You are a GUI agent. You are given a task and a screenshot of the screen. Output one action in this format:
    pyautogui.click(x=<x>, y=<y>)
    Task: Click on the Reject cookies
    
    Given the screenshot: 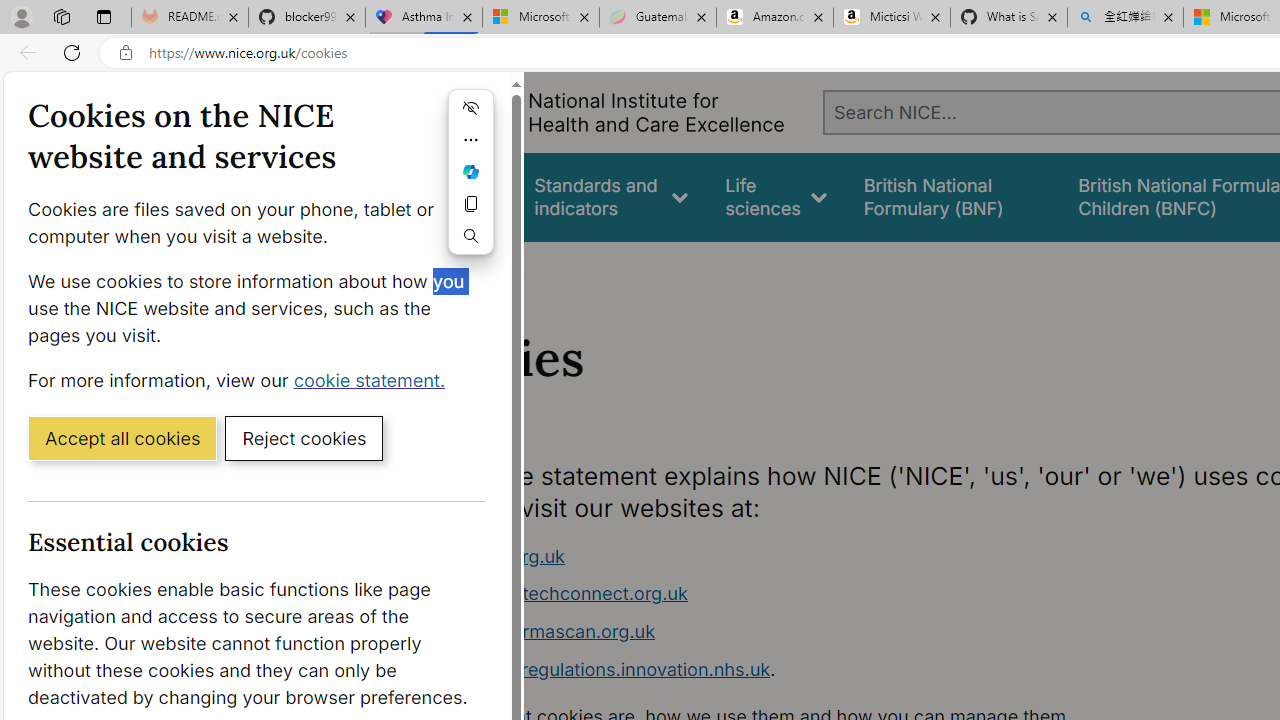 What is the action you would take?
    pyautogui.click(x=304, y=437)
    